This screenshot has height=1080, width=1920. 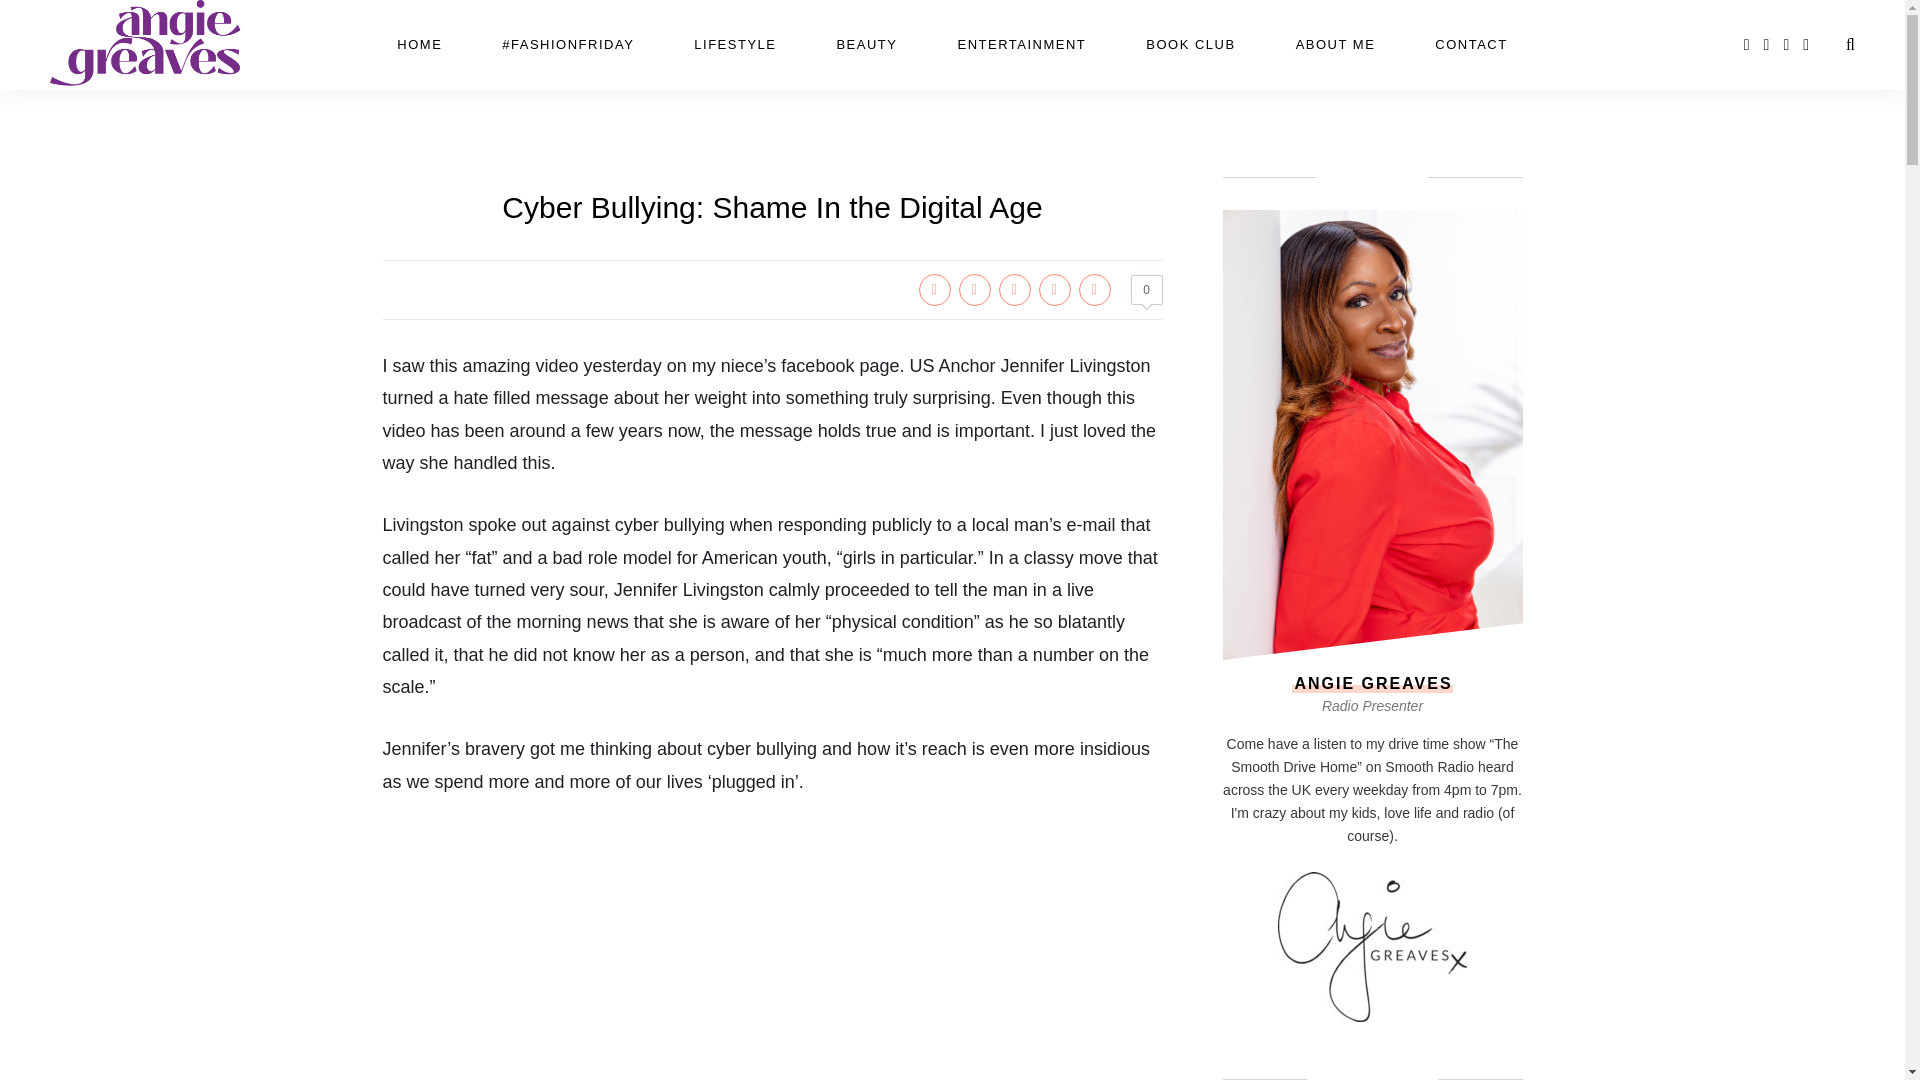 I want to click on BOOK CLUB, so click(x=1190, y=44).